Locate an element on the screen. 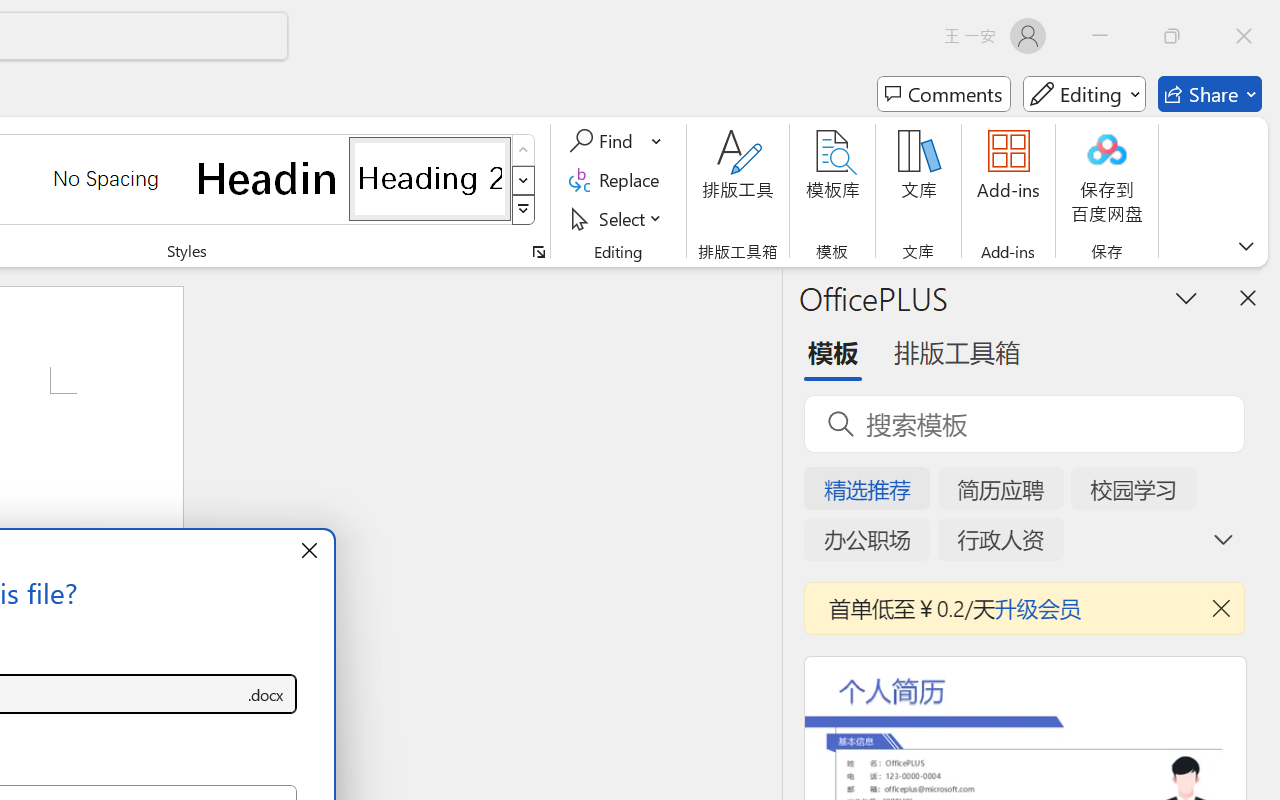 This screenshot has width=1280, height=800. Minimize is located at coordinates (1100, 36).